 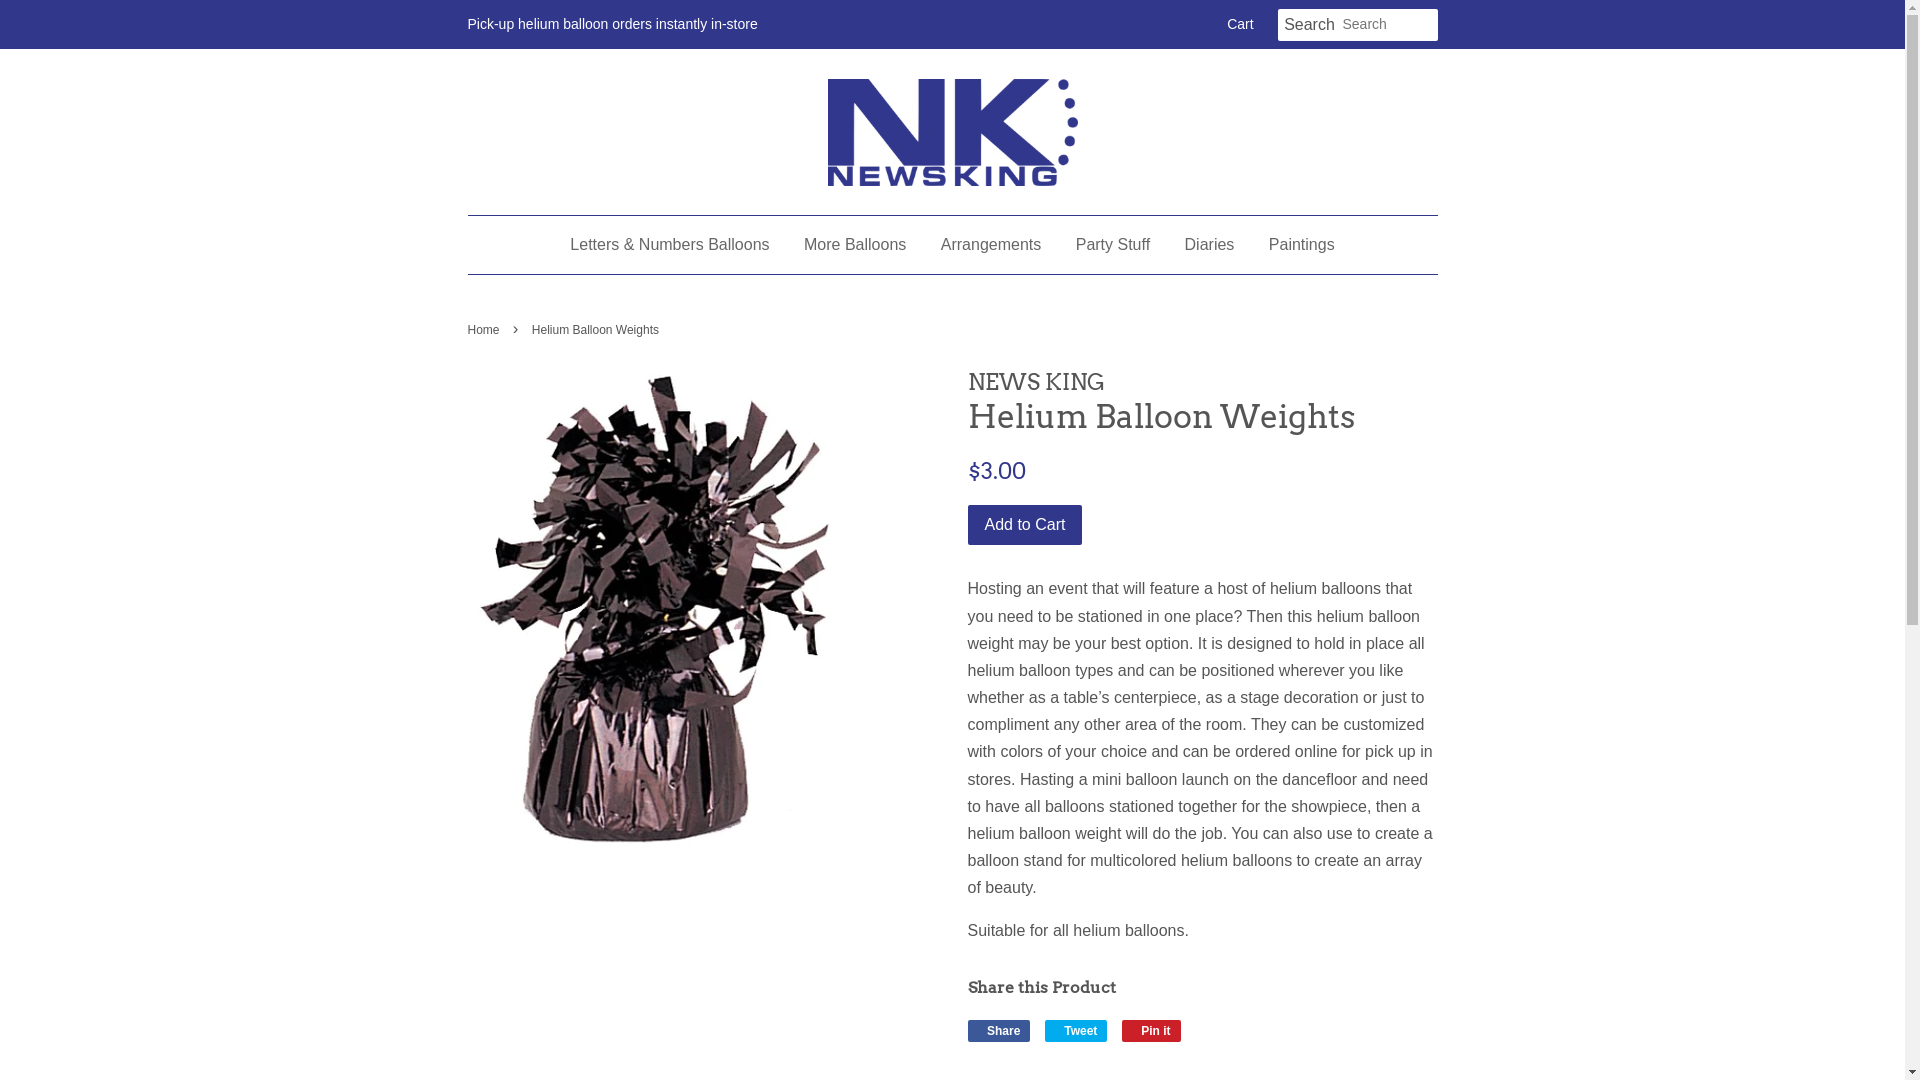 What do you see at coordinates (1210, 244) in the screenshot?
I see `Diaries` at bounding box center [1210, 244].